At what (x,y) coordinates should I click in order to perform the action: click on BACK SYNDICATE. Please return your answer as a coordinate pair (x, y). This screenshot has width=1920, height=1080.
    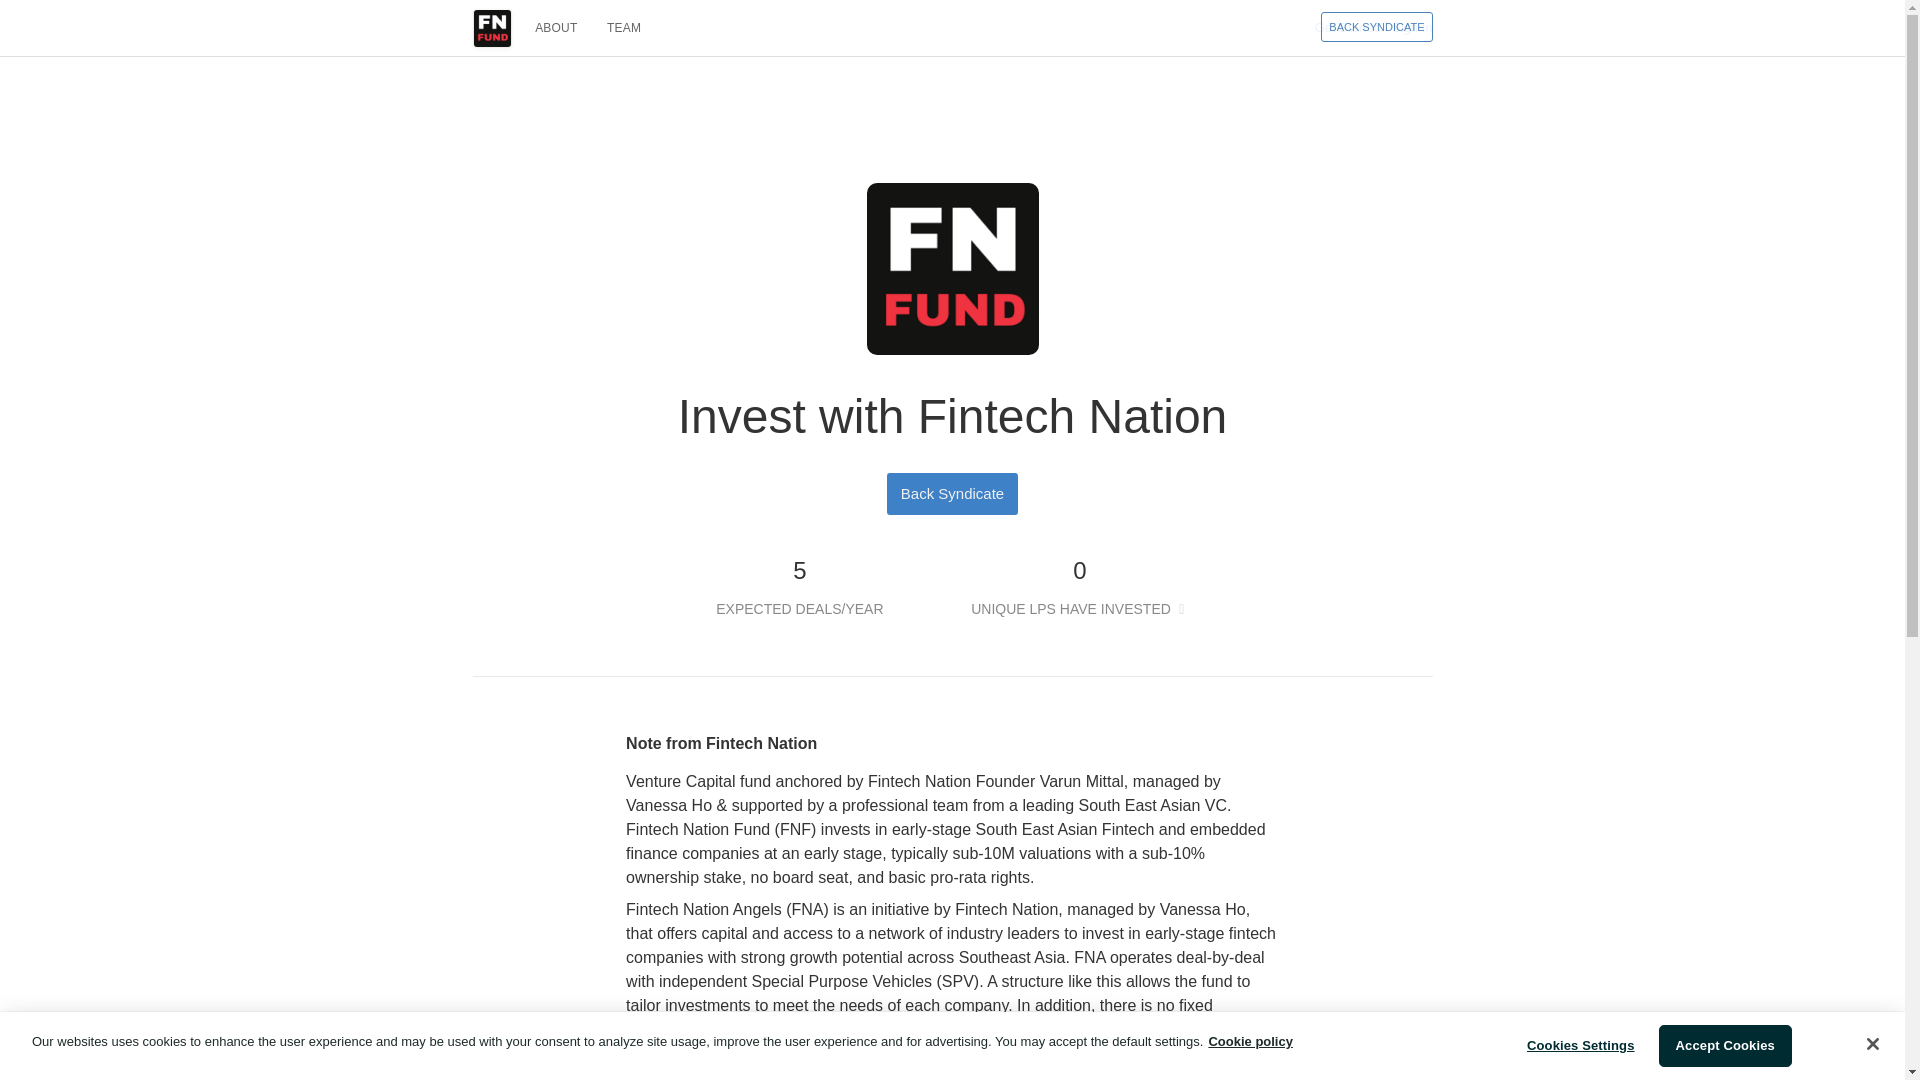
    Looking at the image, I should click on (1376, 26).